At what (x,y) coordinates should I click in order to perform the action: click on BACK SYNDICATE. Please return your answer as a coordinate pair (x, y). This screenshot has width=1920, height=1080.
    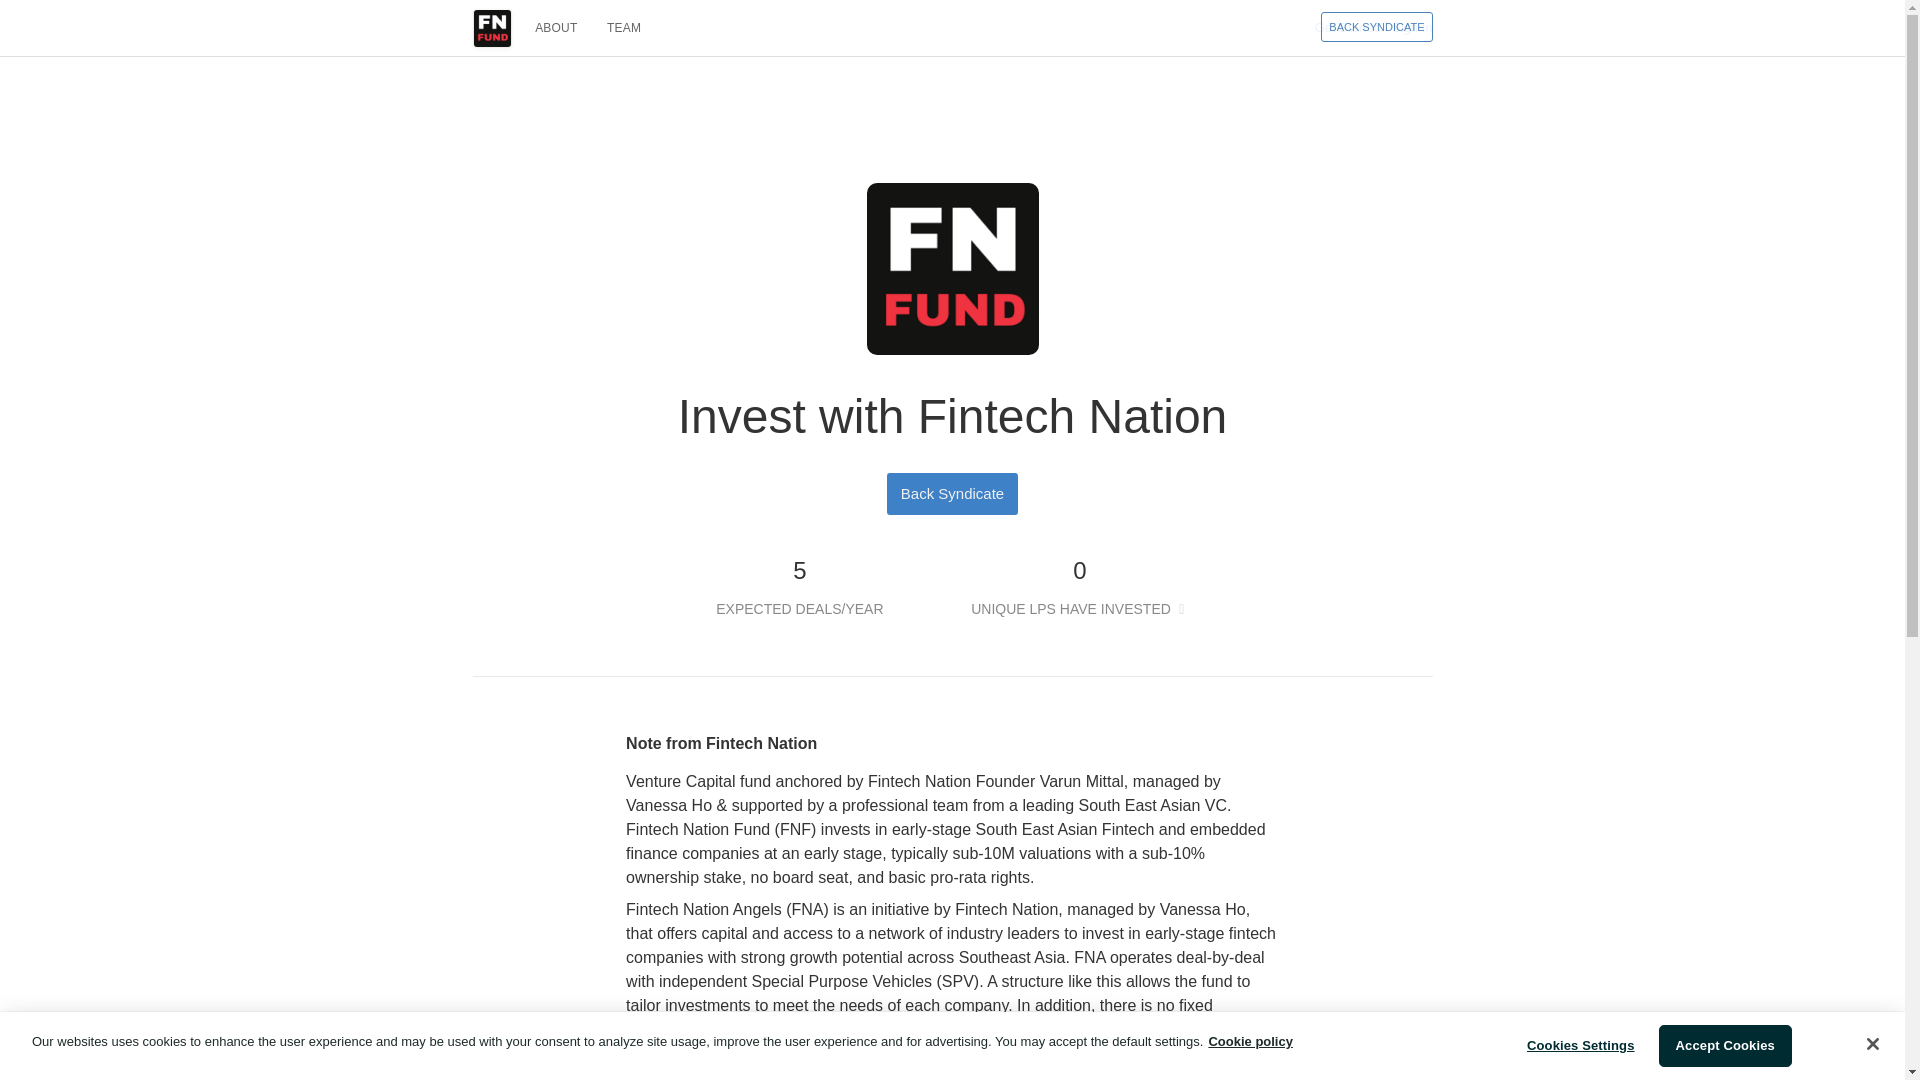
    Looking at the image, I should click on (1376, 26).